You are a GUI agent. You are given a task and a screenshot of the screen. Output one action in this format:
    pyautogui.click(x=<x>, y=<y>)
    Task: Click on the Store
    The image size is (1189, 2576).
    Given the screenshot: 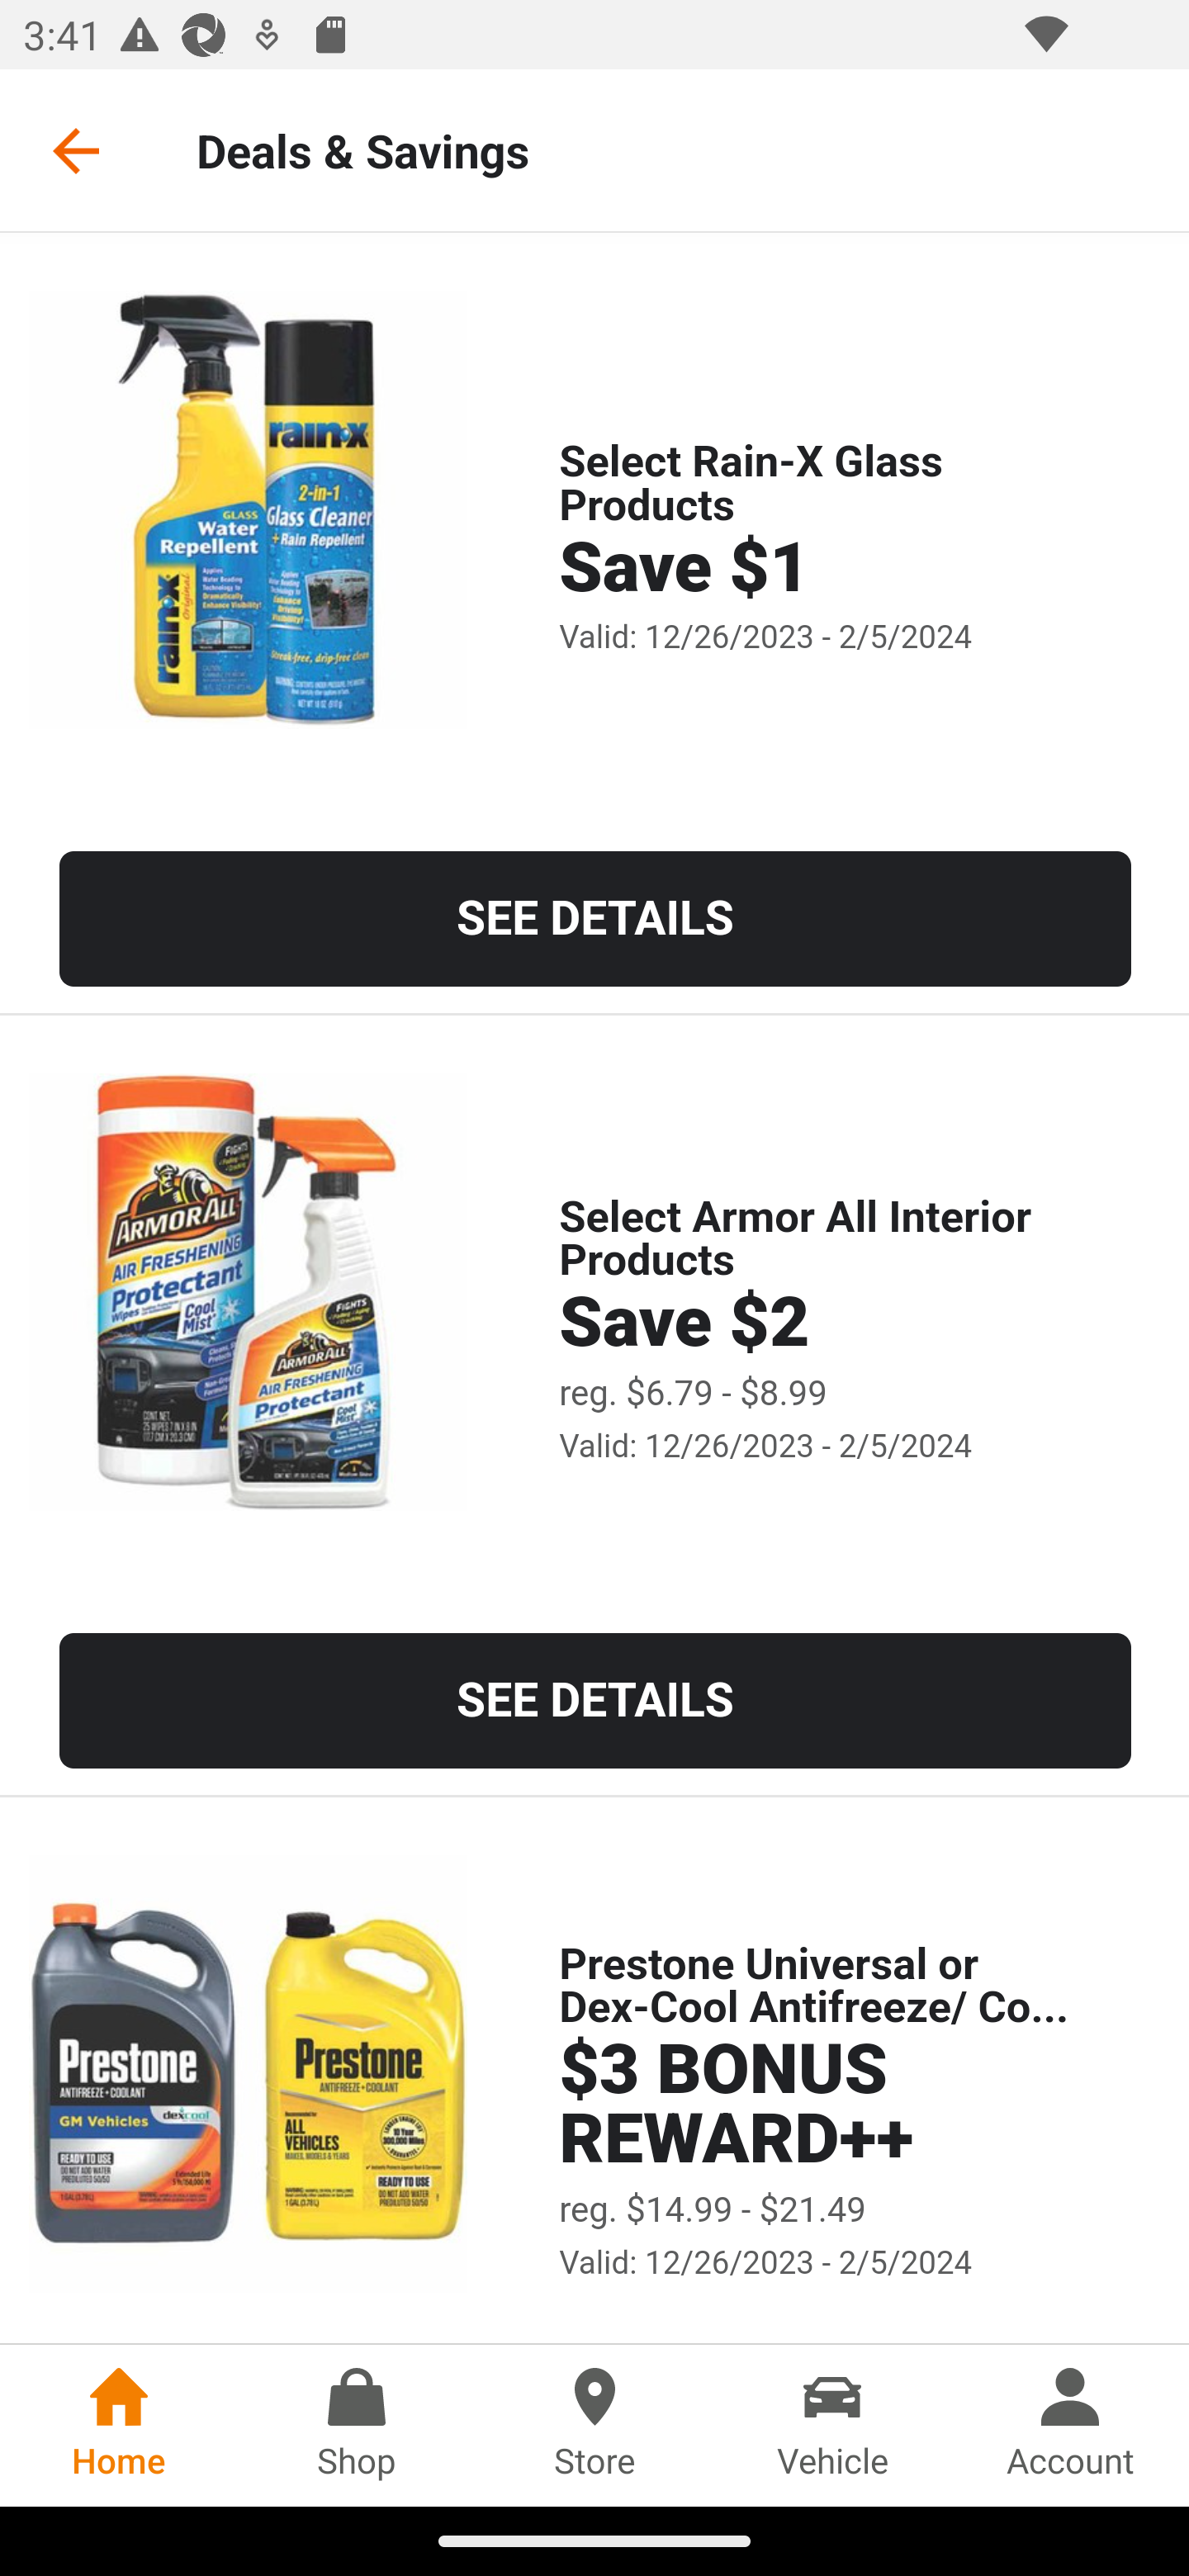 What is the action you would take?
    pyautogui.click(x=594, y=2425)
    